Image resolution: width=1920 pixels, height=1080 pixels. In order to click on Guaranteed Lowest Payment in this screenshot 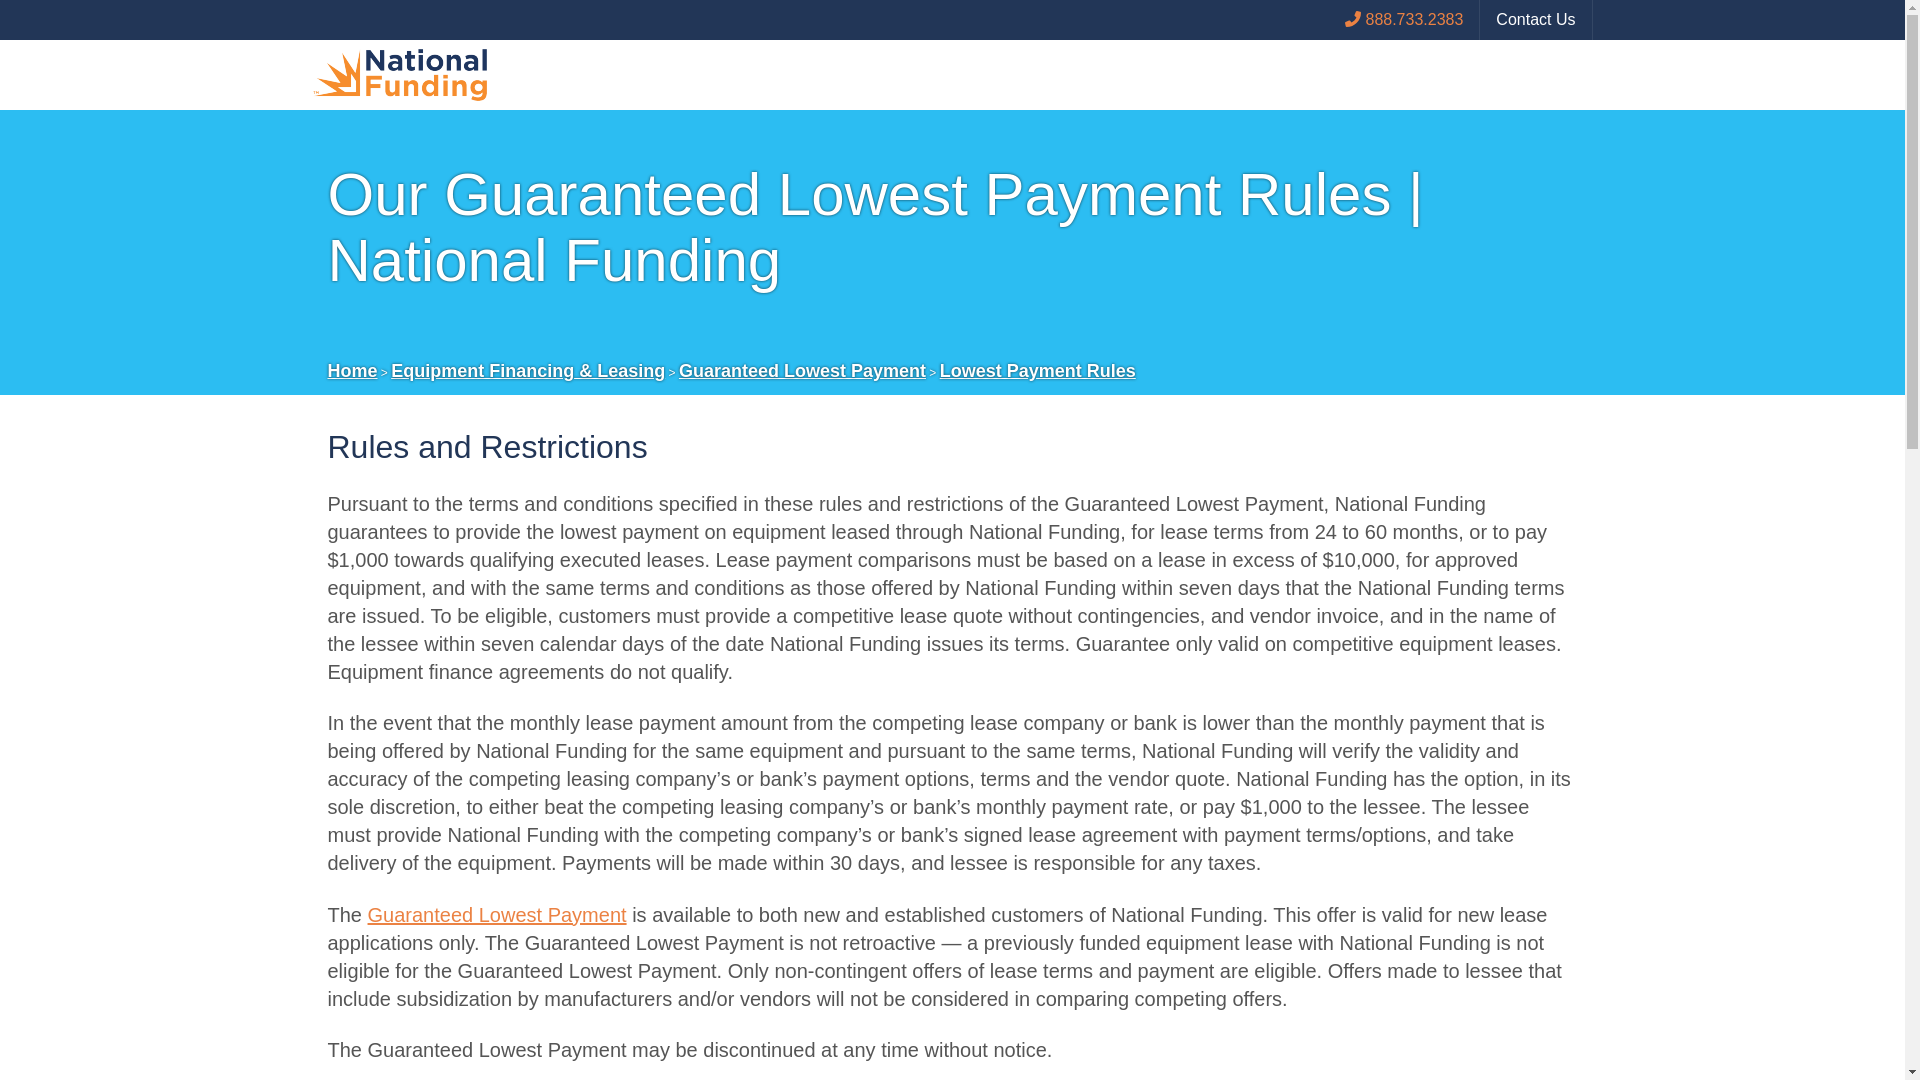, I will do `click(802, 370)`.